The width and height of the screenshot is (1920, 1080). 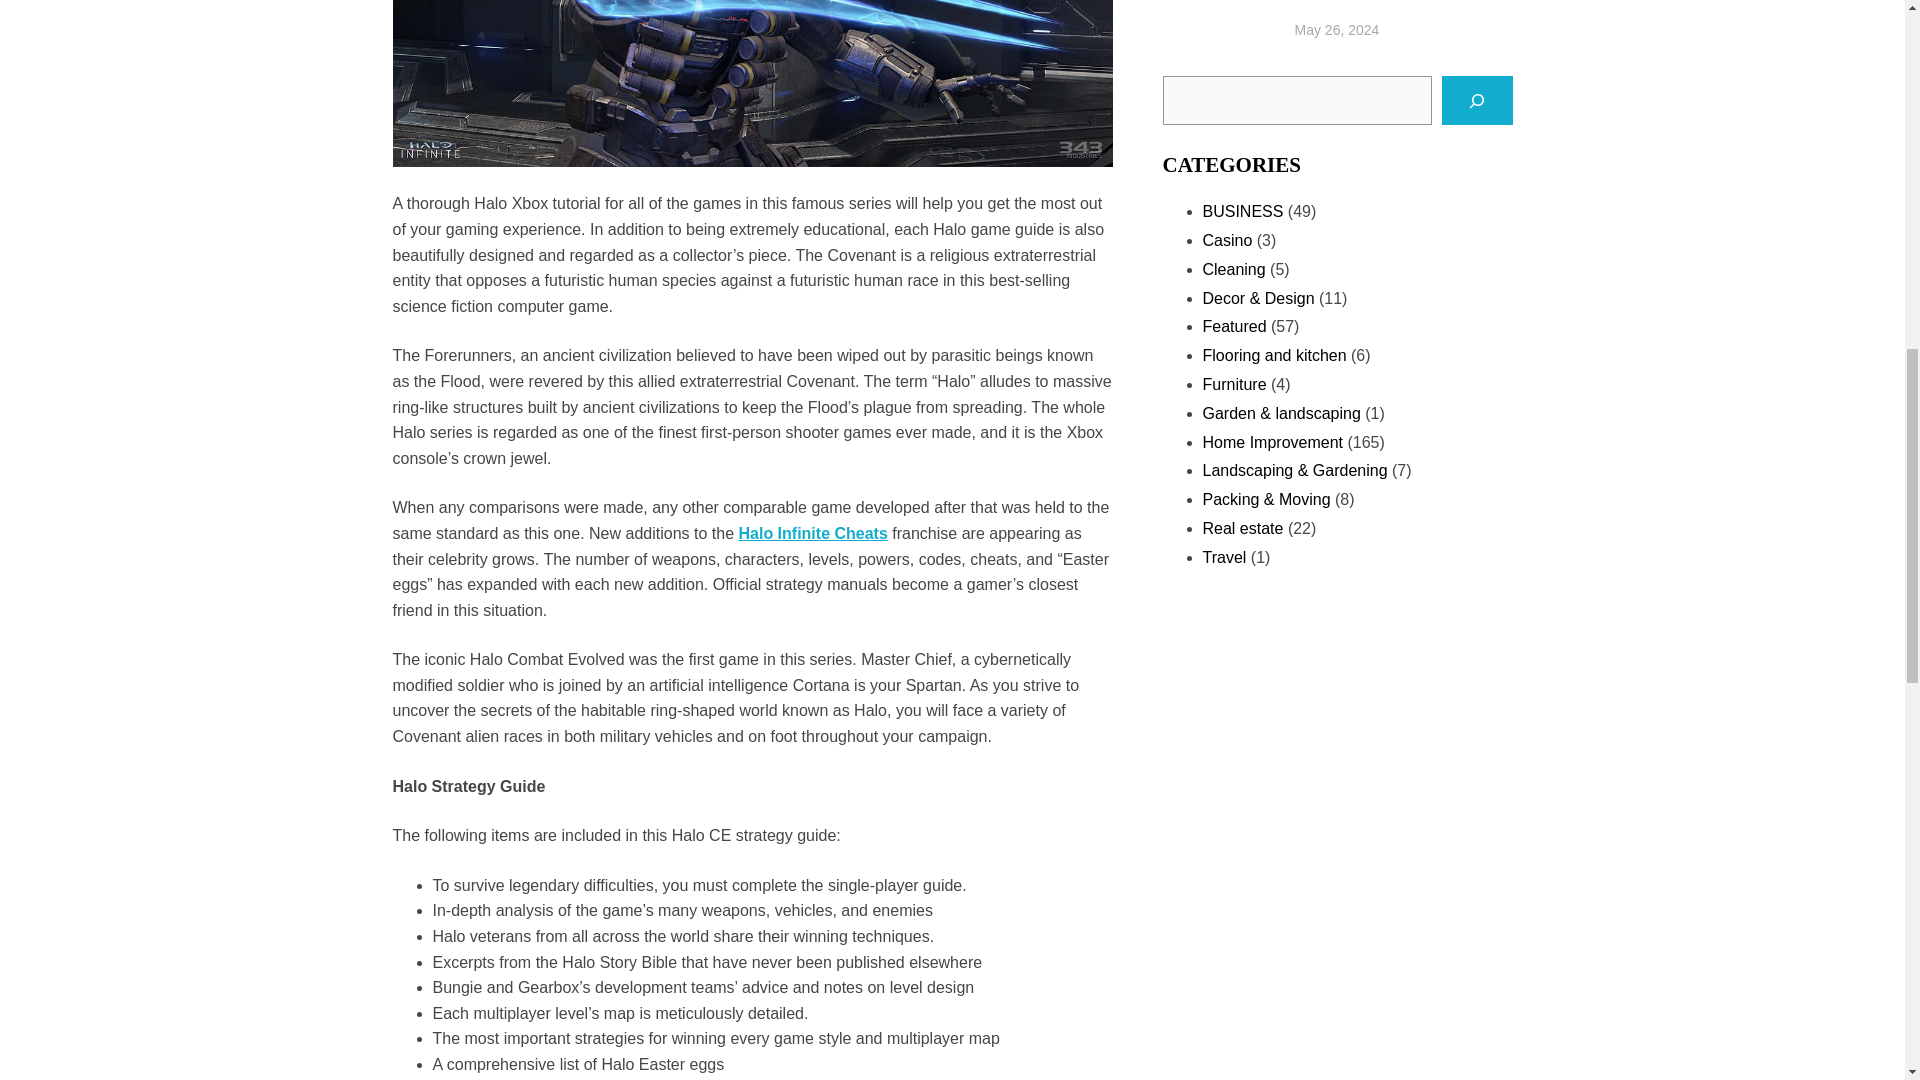 I want to click on BUSINESS, so click(x=1242, y=212).